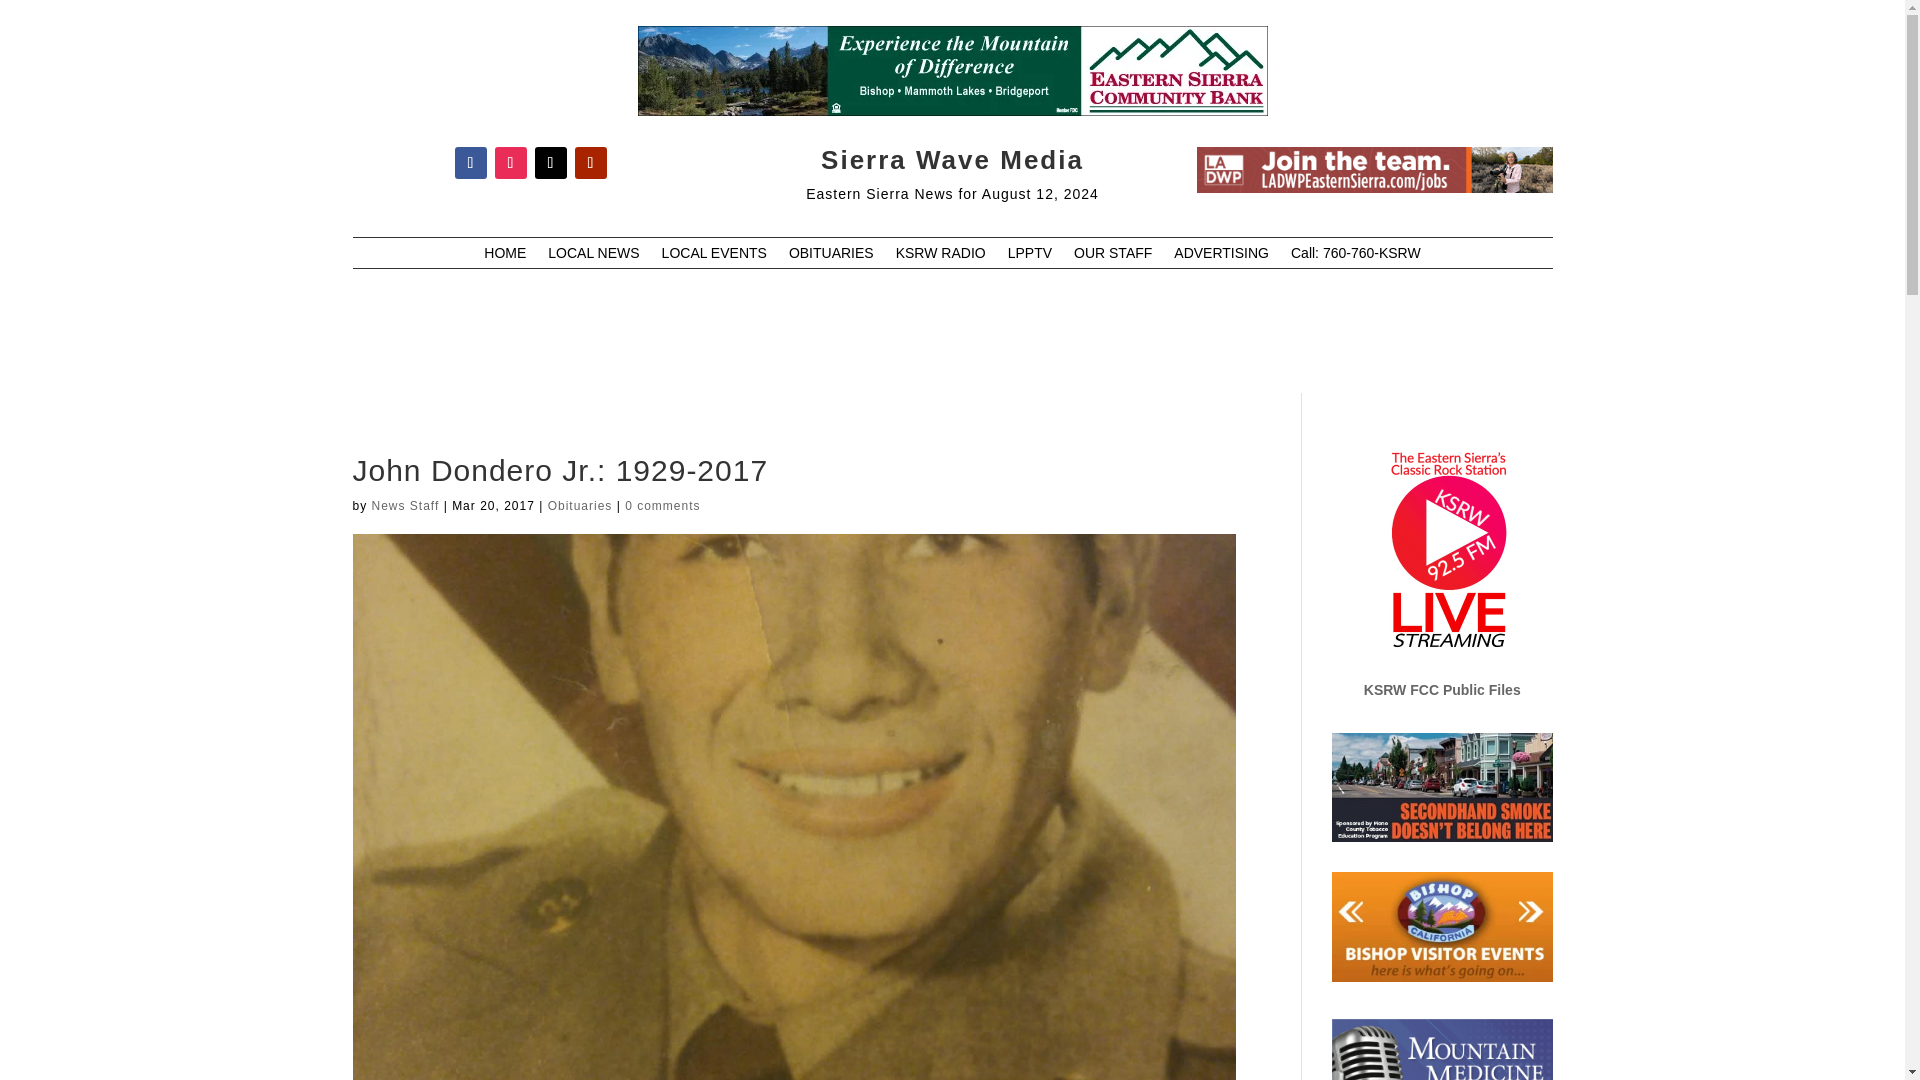  What do you see at coordinates (406, 506) in the screenshot?
I see `Posts by News Staff` at bounding box center [406, 506].